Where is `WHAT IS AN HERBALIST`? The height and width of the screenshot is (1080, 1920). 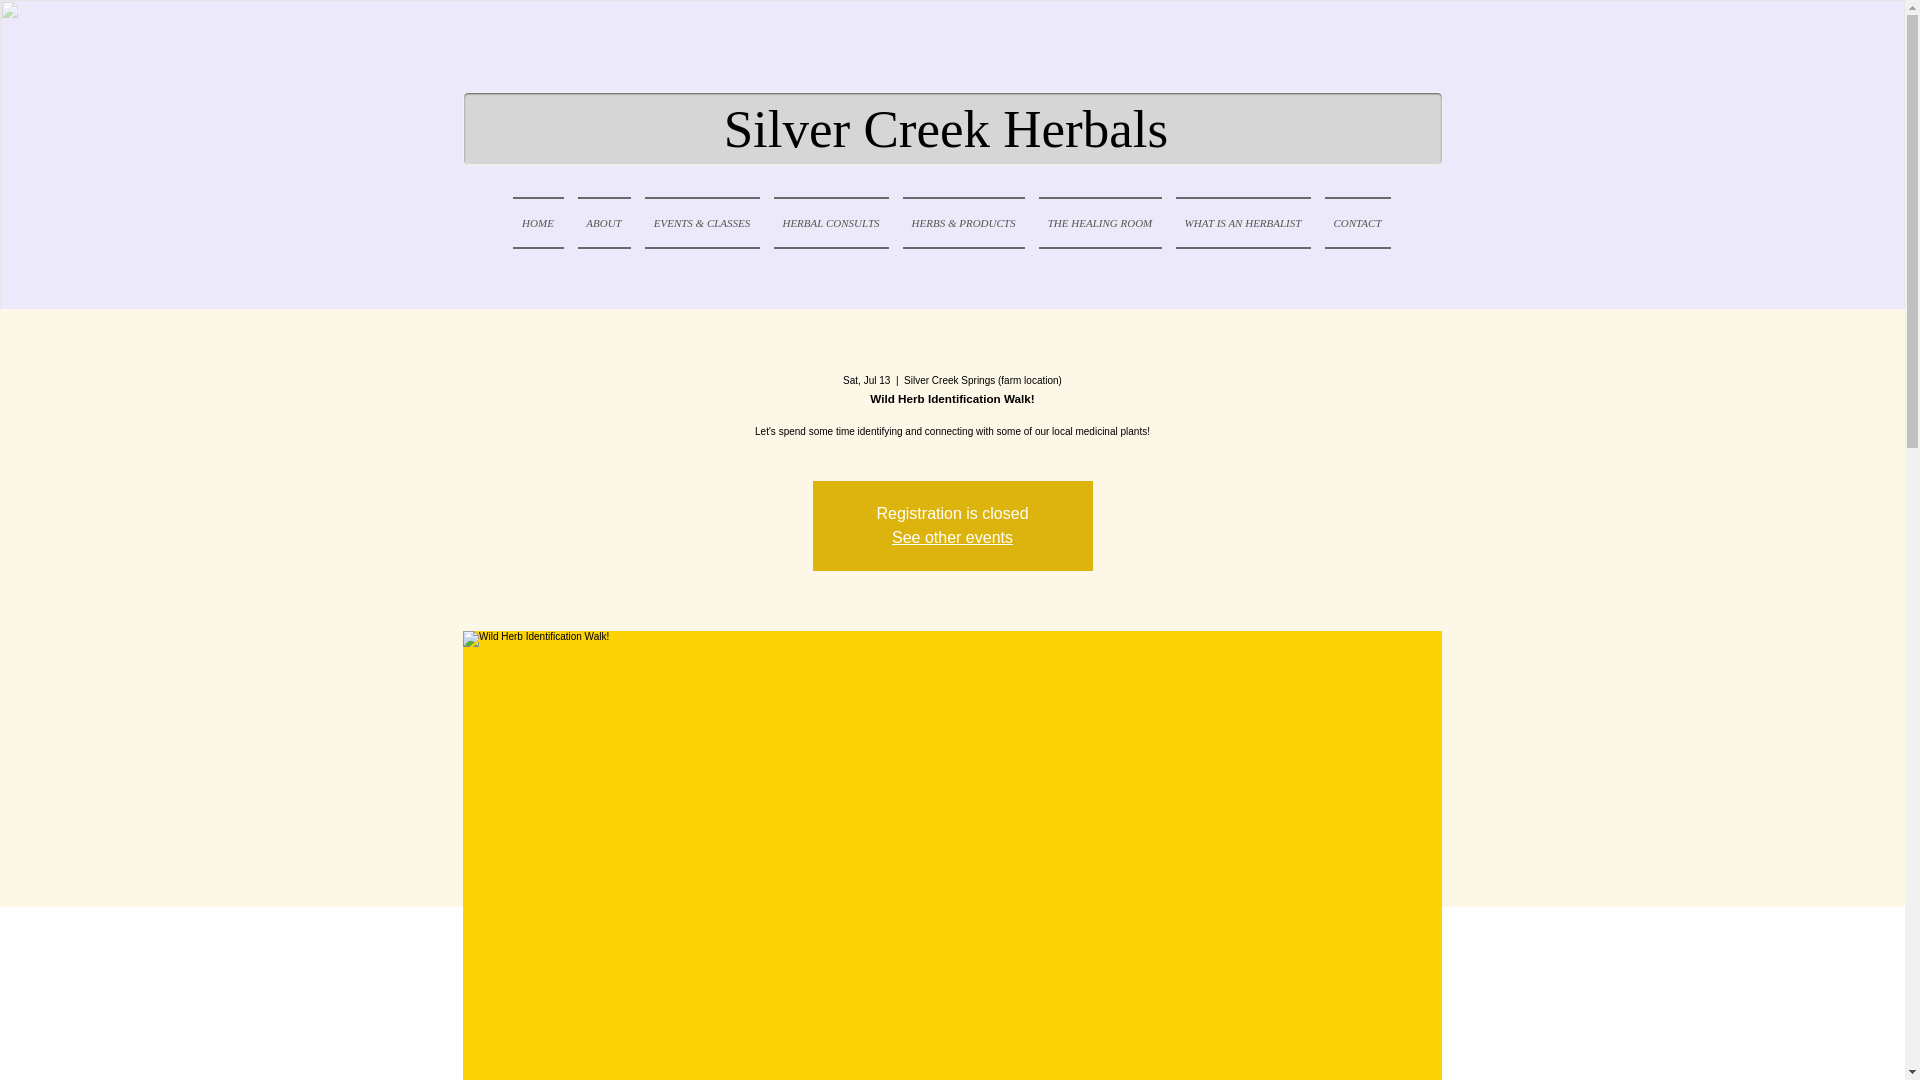
WHAT IS AN HERBALIST is located at coordinates (1242, 222).